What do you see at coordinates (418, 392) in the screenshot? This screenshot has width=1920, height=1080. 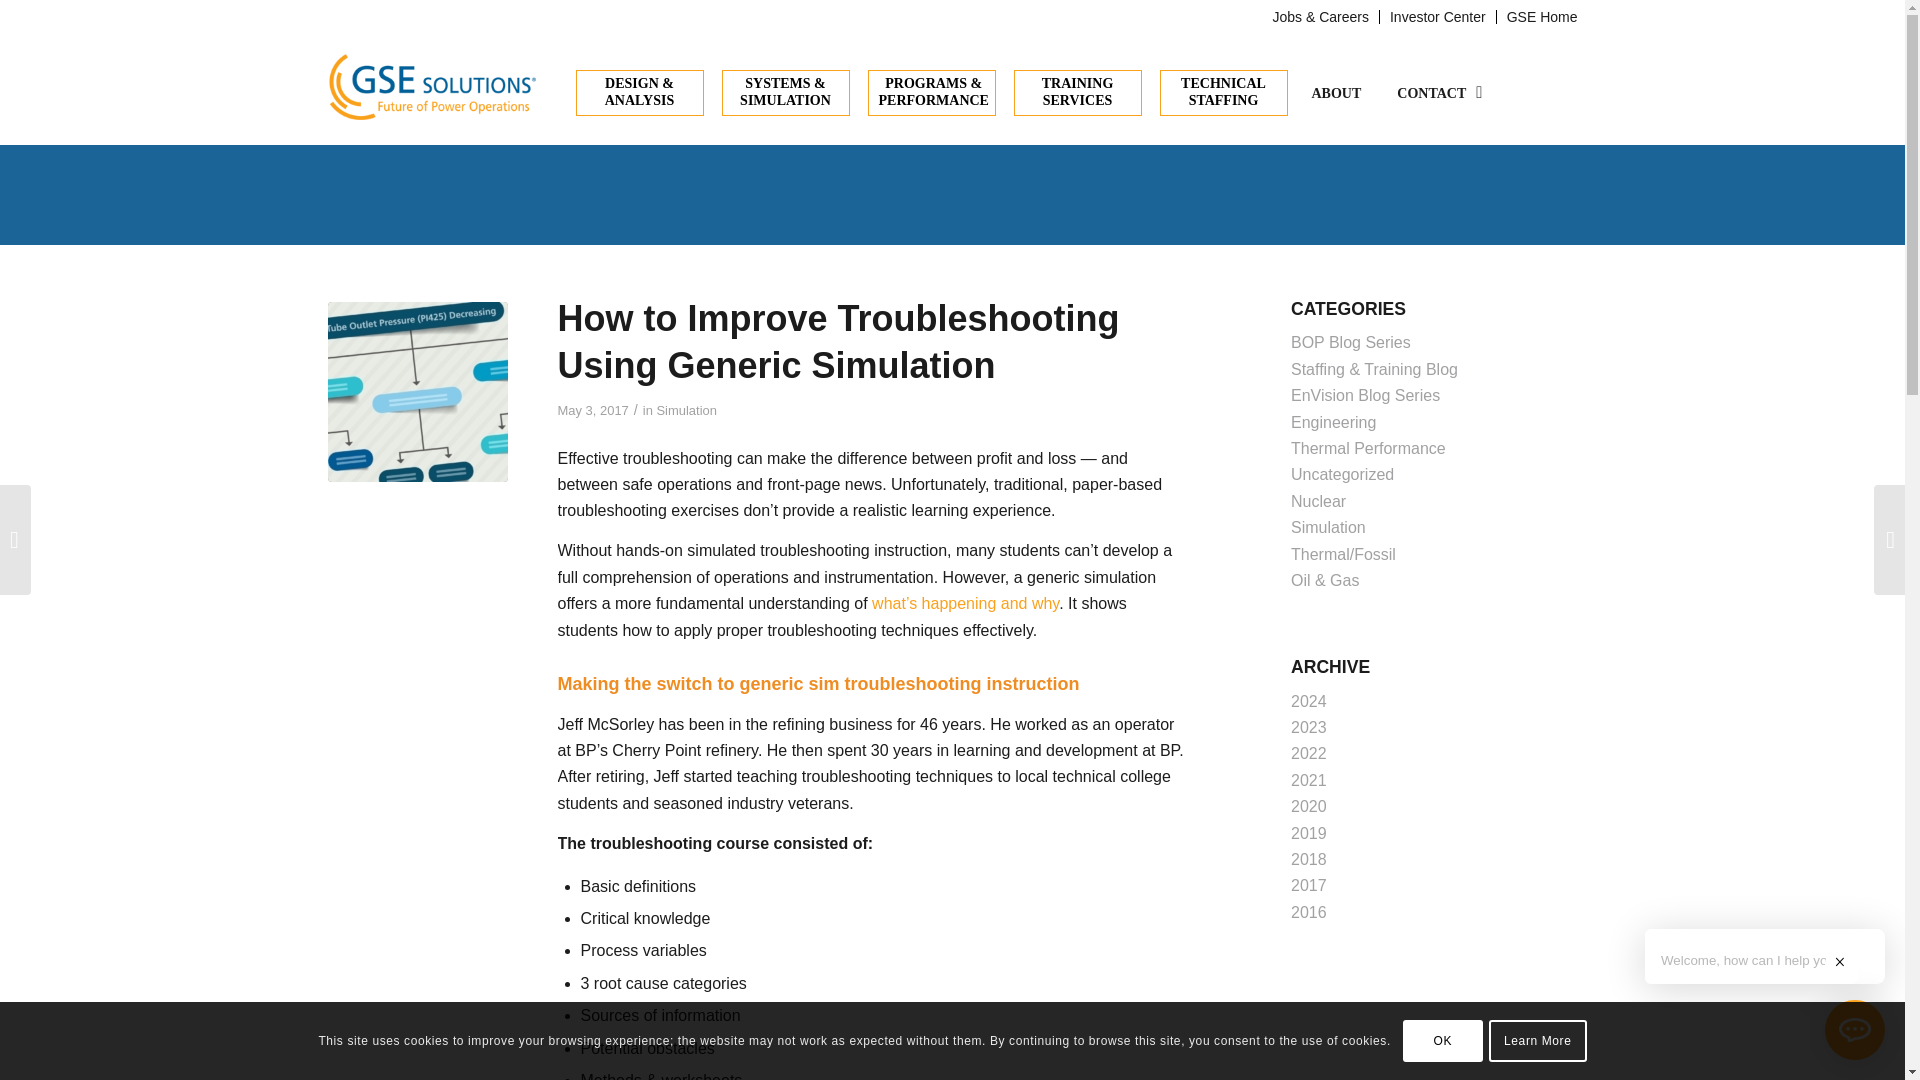 I see `Thermal Performance Analysts` at bounding box center [418, 392].